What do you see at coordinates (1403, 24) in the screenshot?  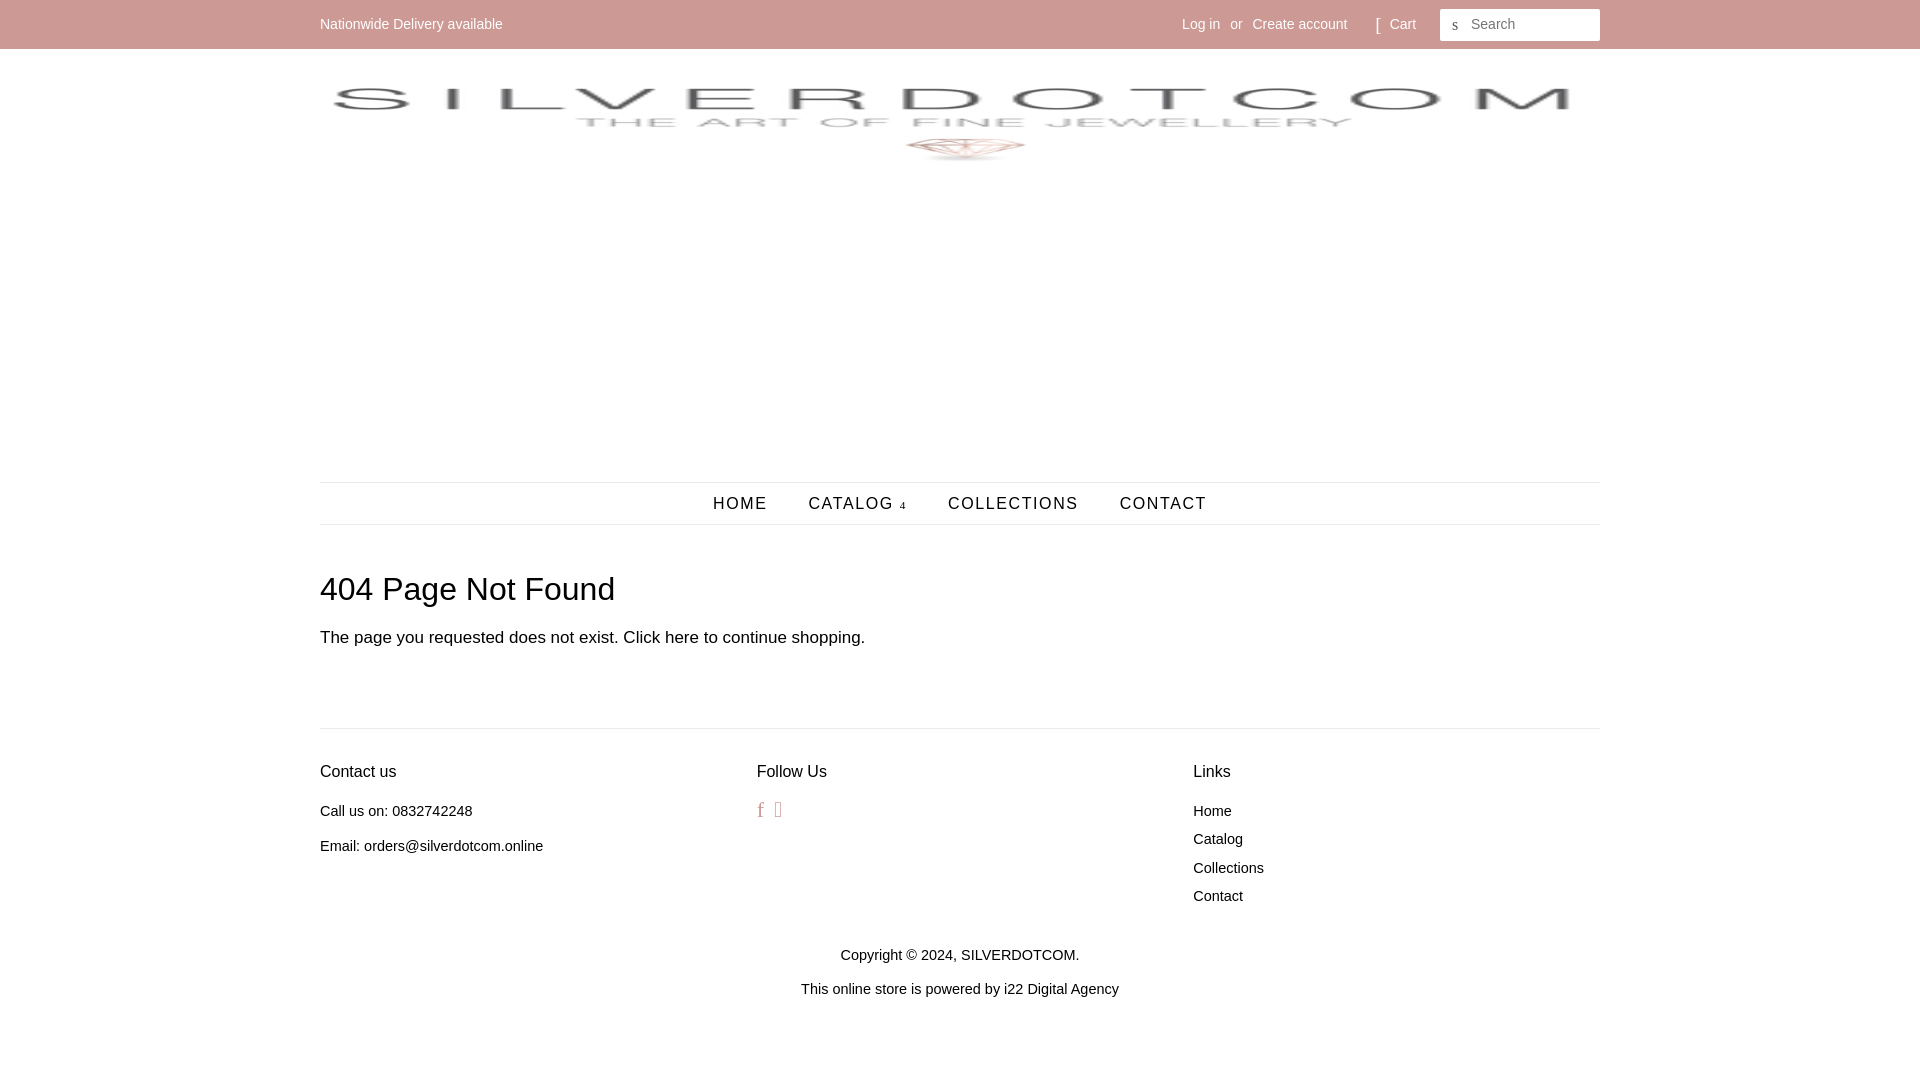 I see `Cart` at bounding box center [1403, 24].